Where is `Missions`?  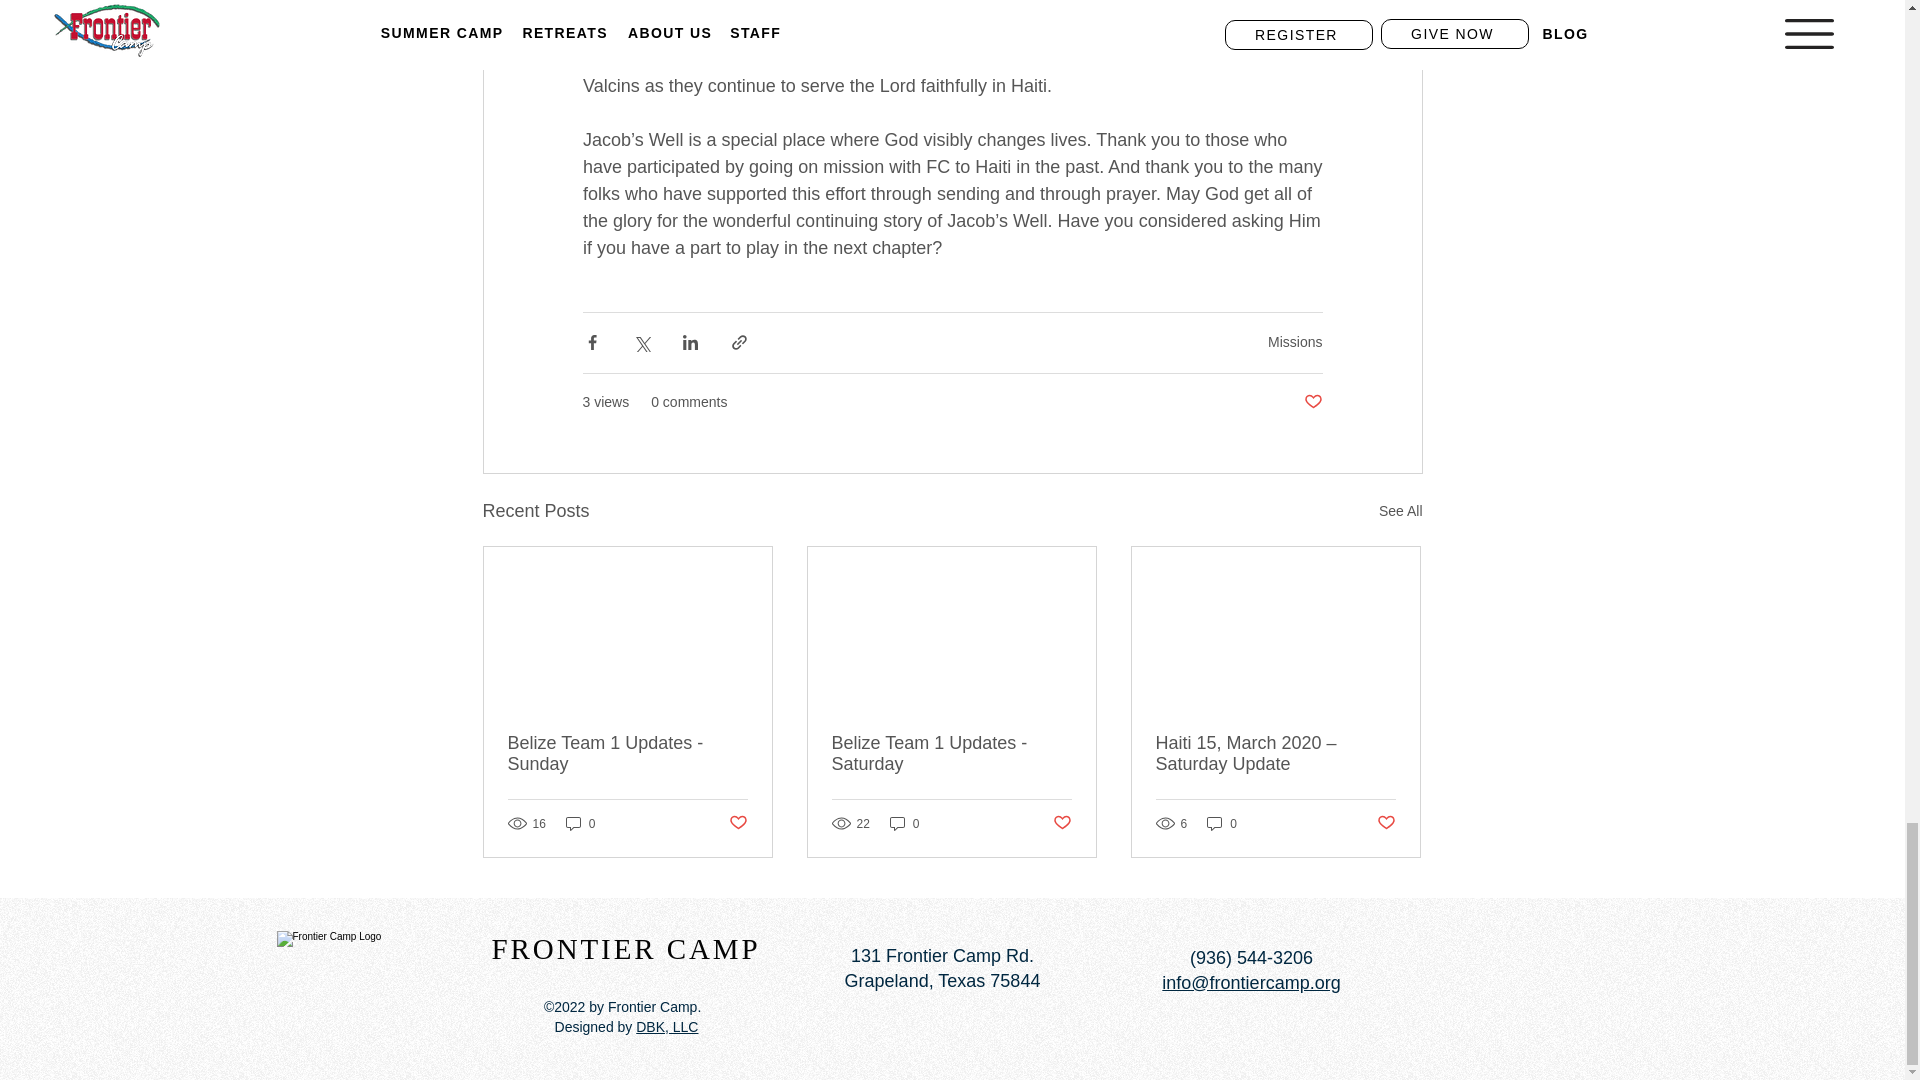 Missions is located at coordinates (1294, 341).